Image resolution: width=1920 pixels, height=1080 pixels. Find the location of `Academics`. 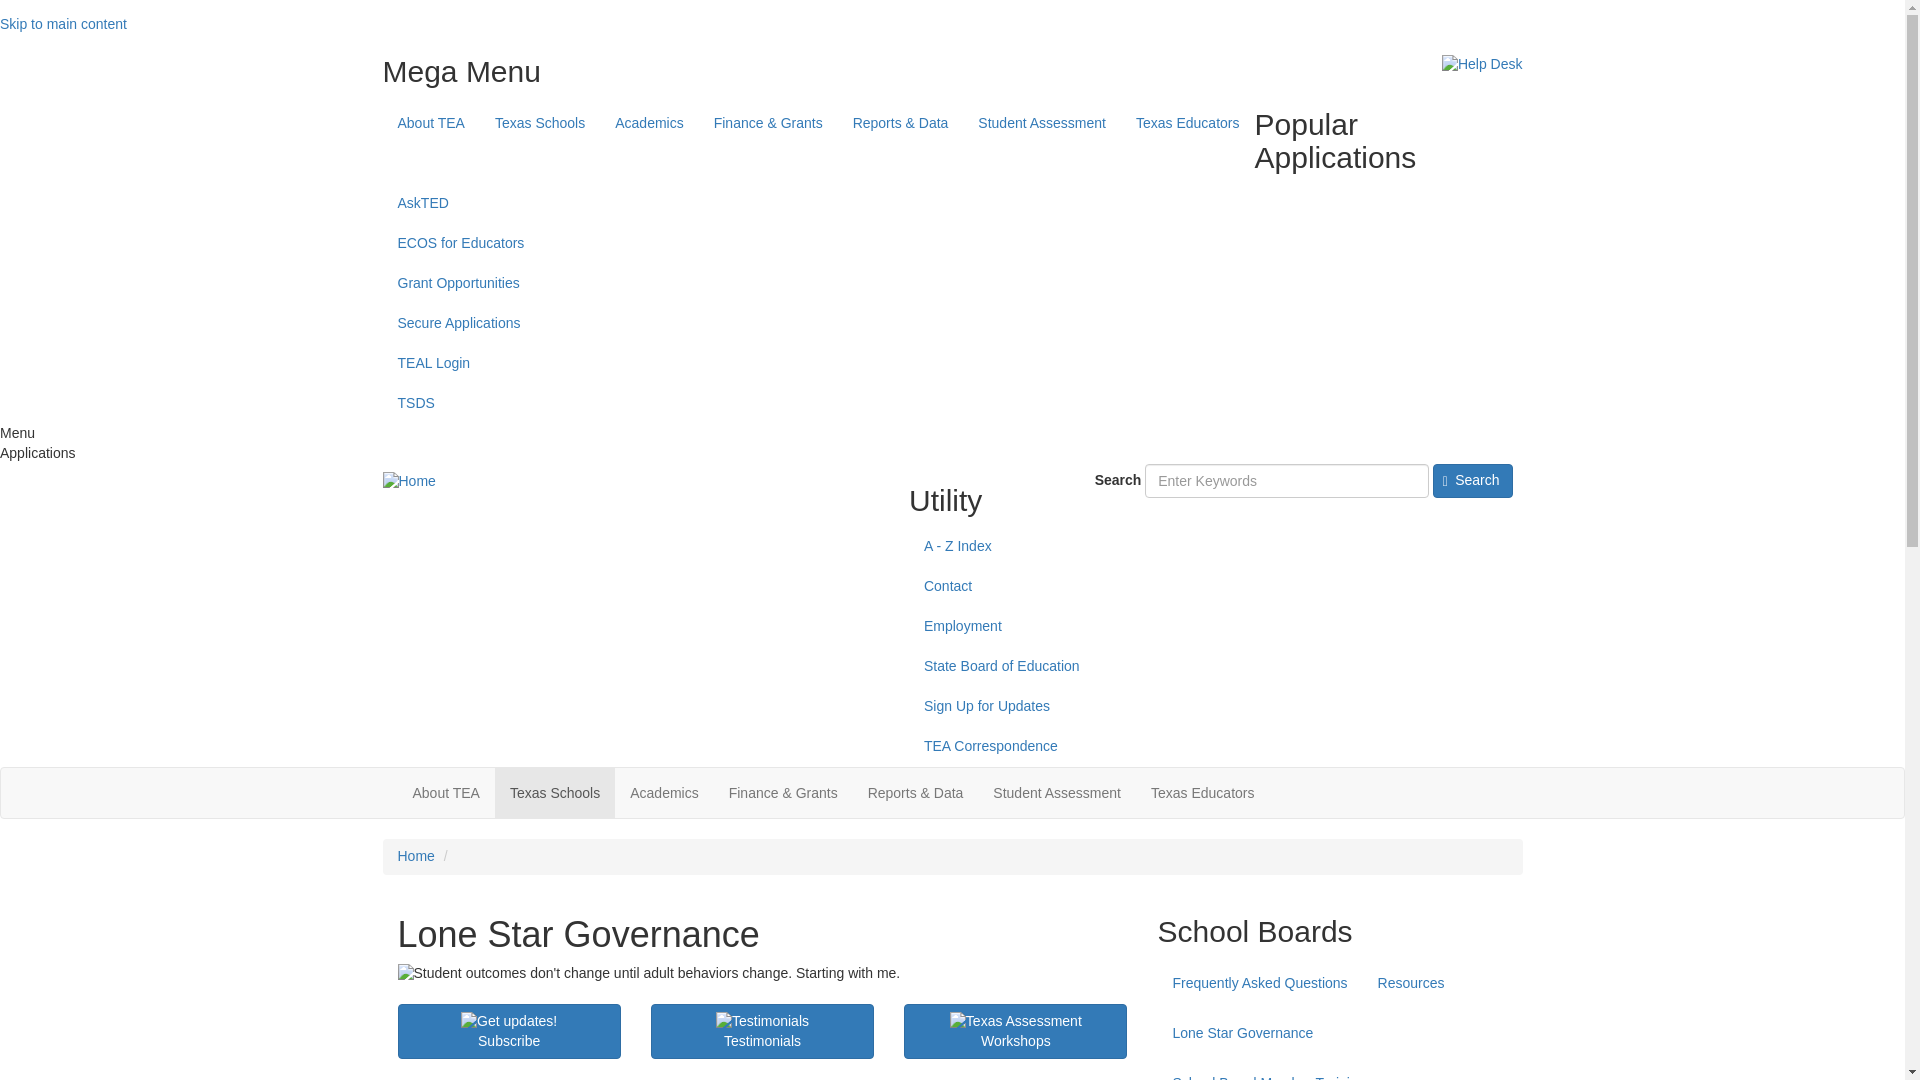

Academics is located at coordinates (648, 122).